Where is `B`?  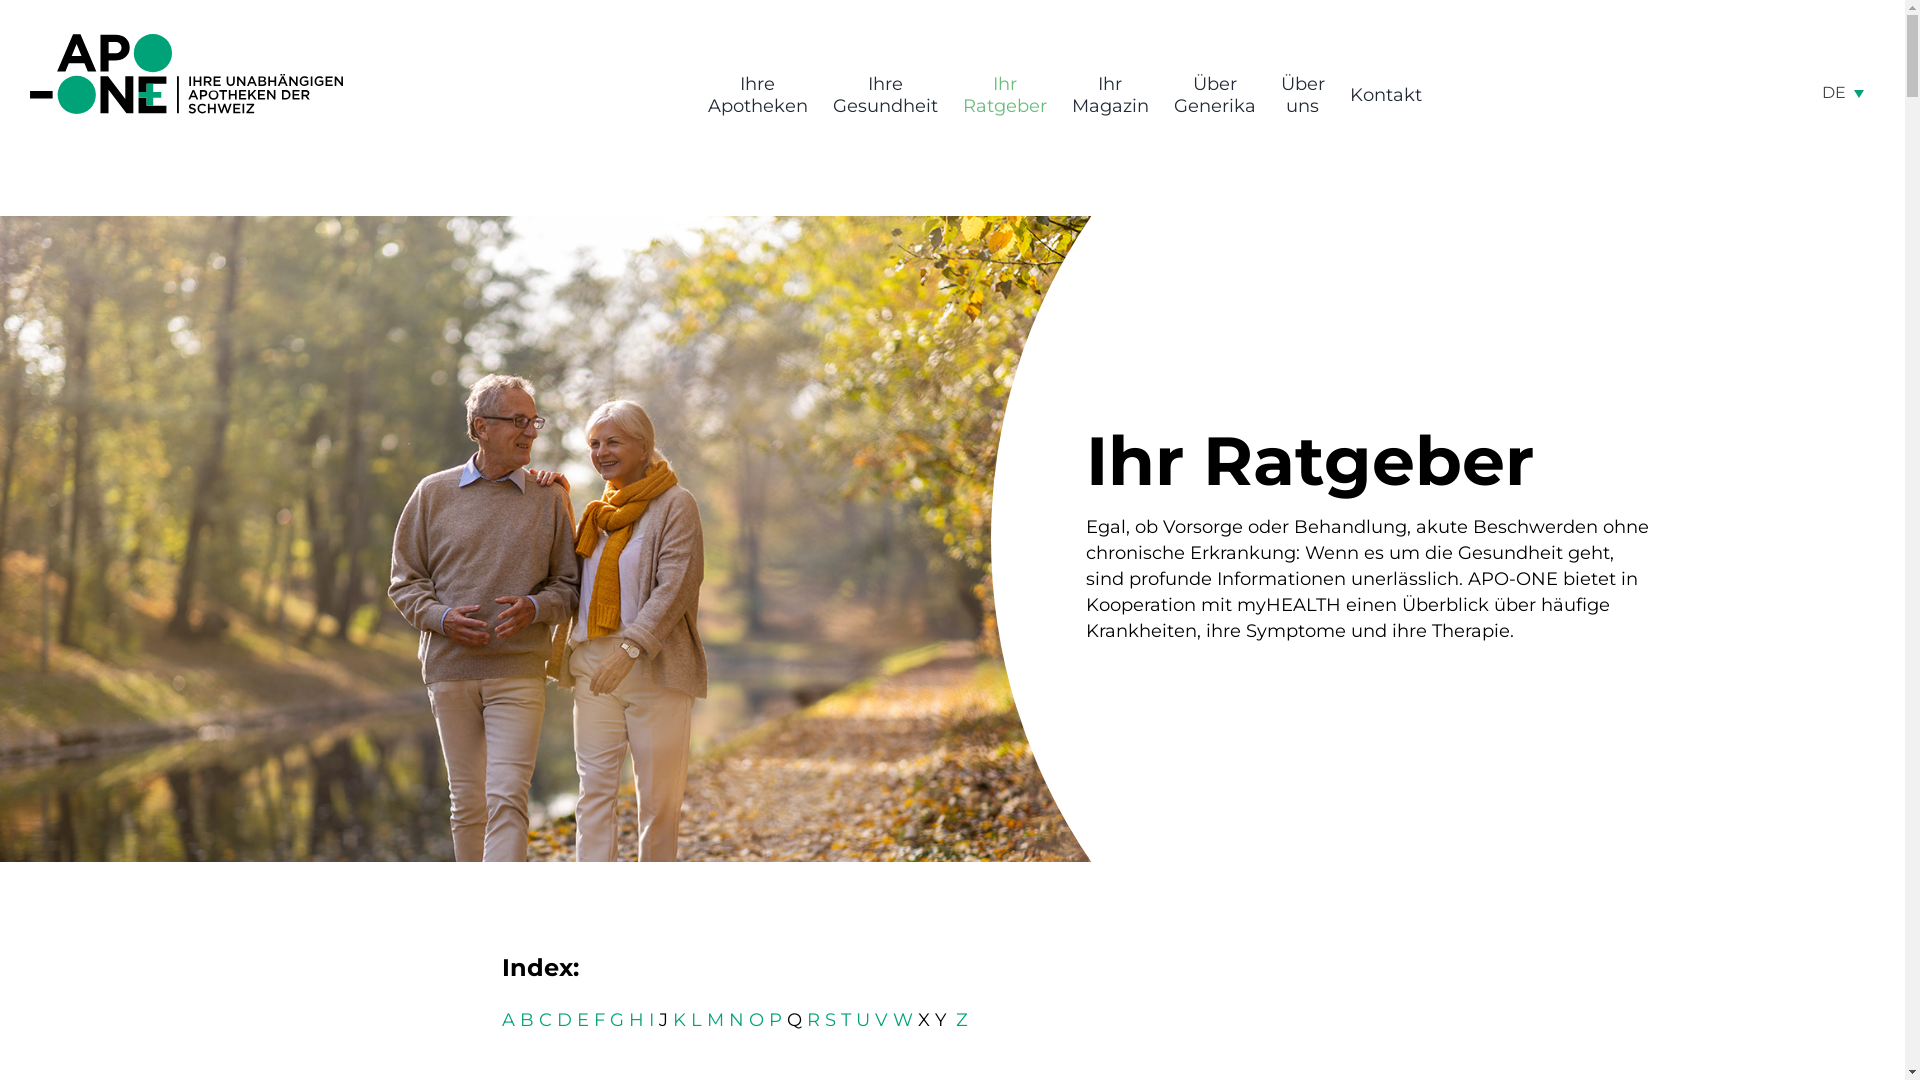 B is located at coordinates (527, 1020).